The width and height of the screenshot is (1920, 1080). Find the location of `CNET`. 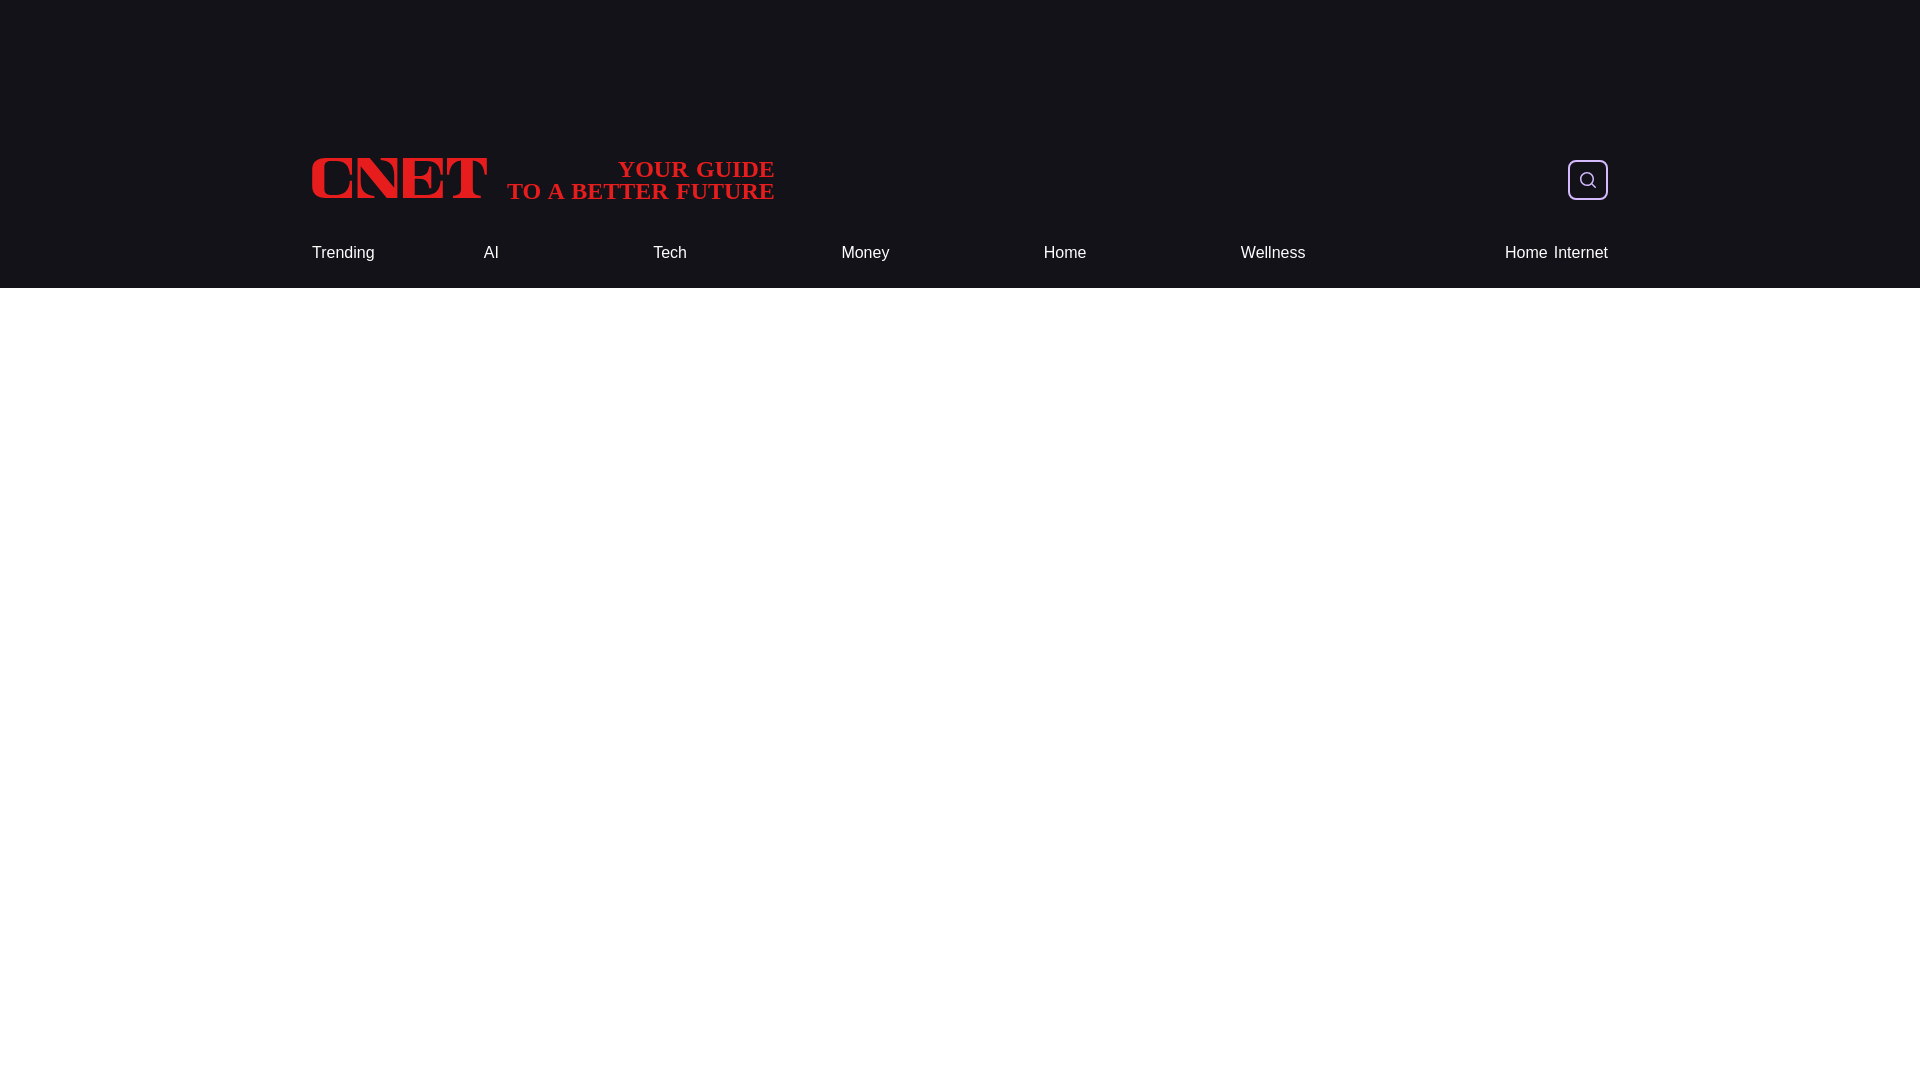

CNET is located at coordinates (543, 179).